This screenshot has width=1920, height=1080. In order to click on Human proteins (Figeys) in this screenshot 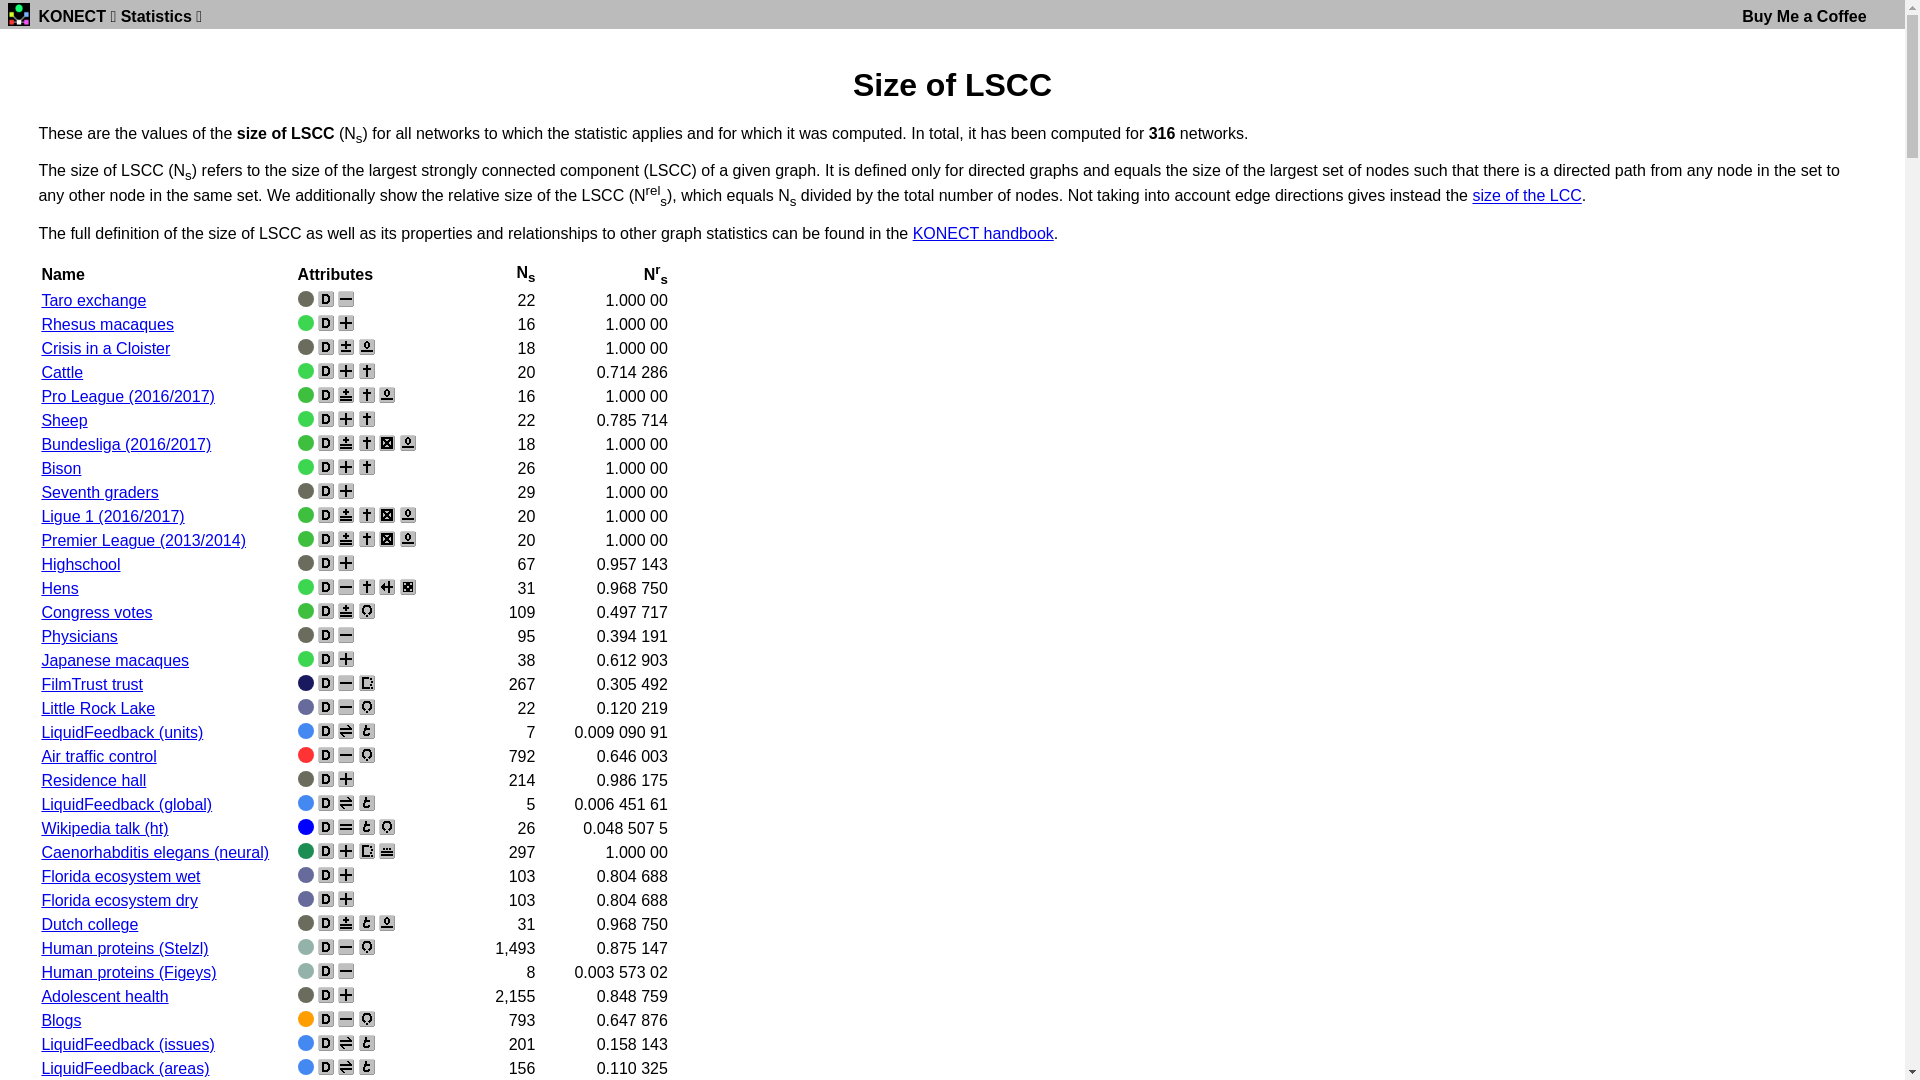, I will do `click(128, 972)`.